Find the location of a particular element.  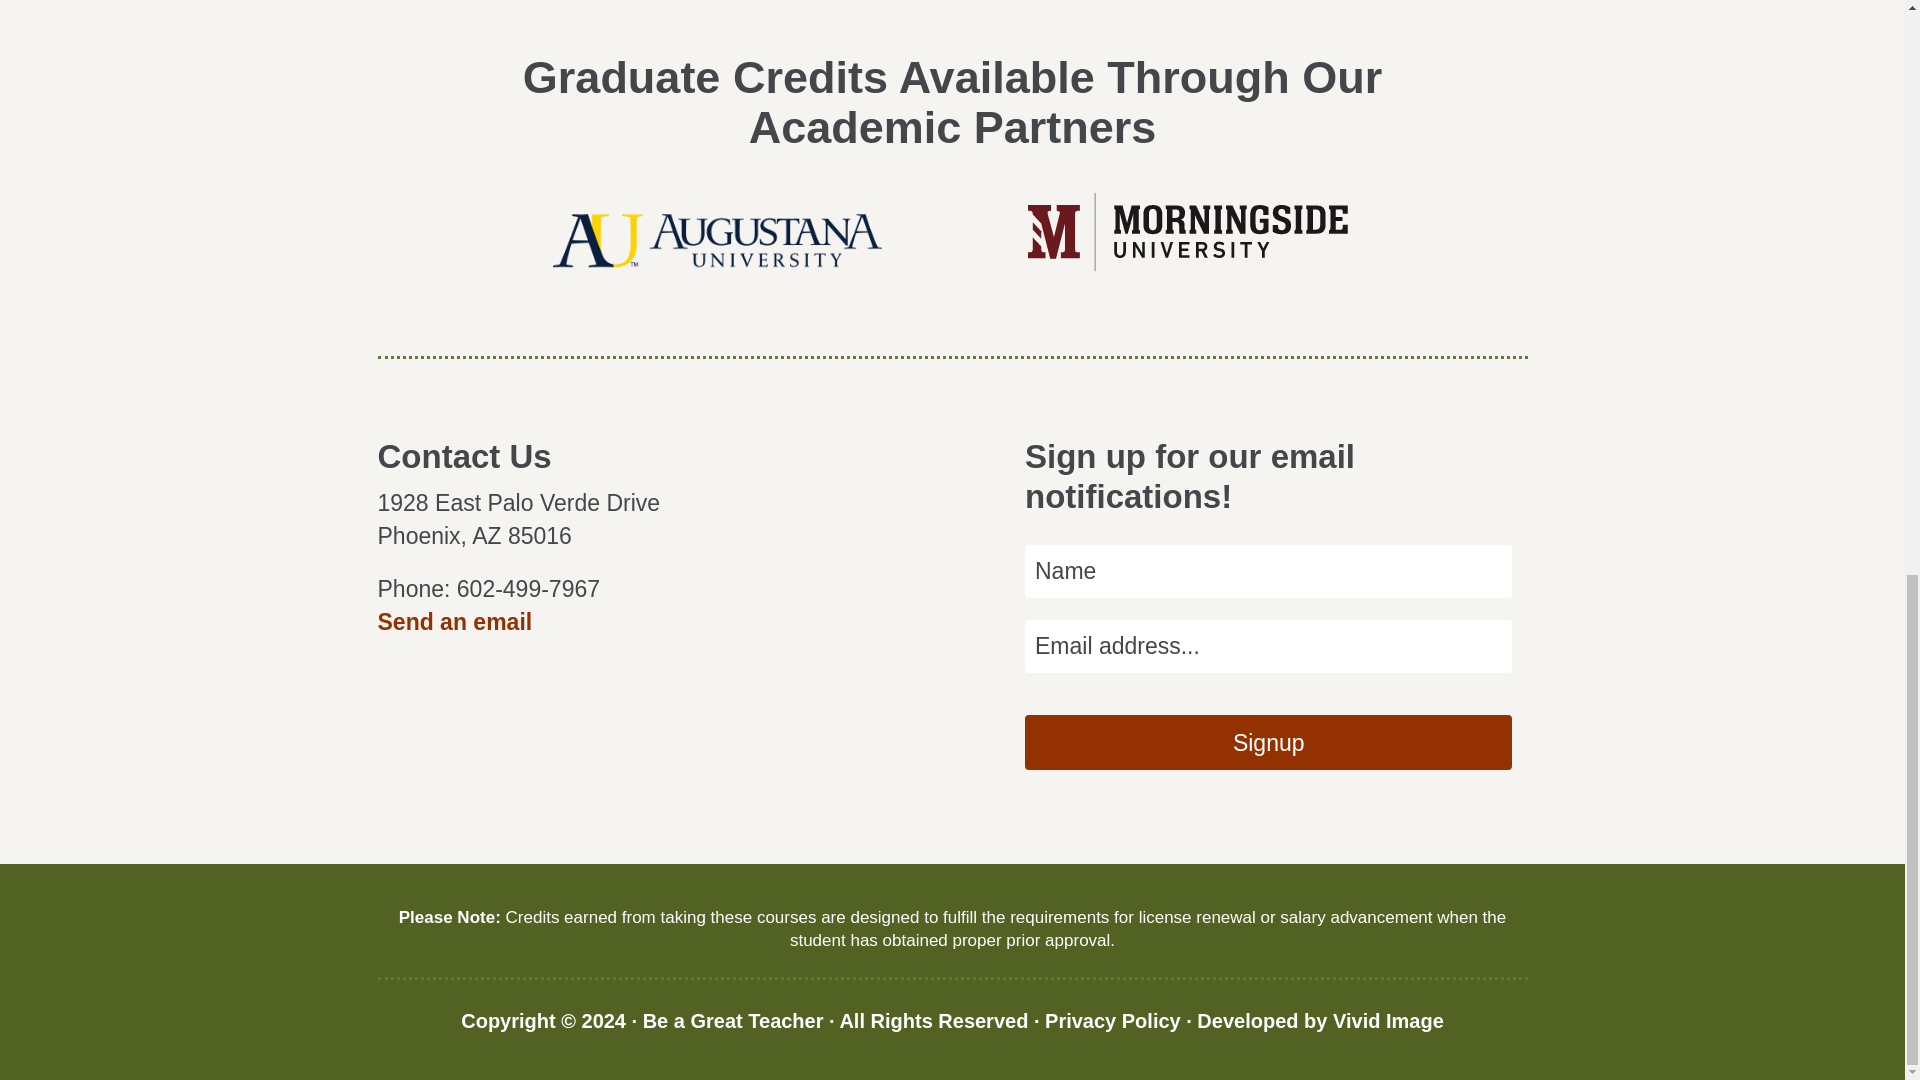

Signup is located at coordinates (1268, 742).